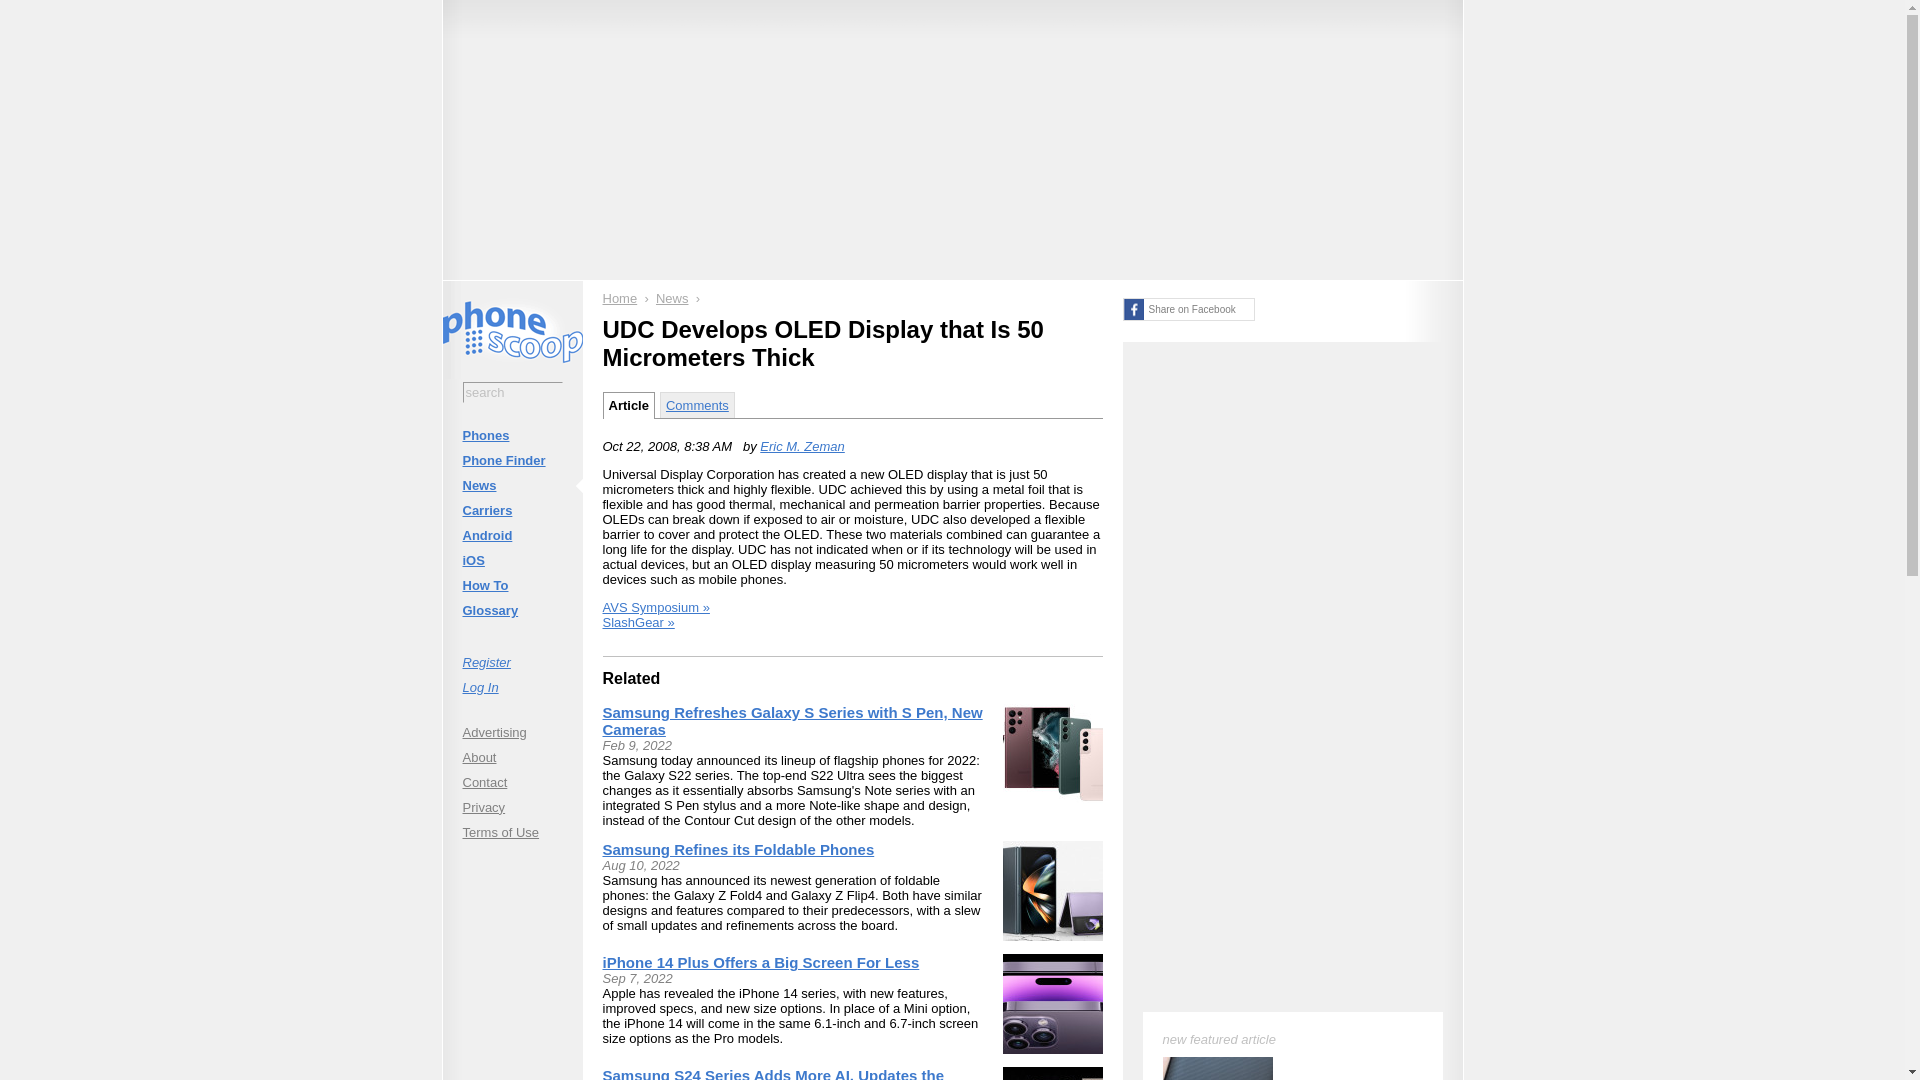 Image resolution: width=1920 pixels, height=1080 pixels. Describe the element at coordinates (620, 298) in the screenshot. I see `Home` at that location.